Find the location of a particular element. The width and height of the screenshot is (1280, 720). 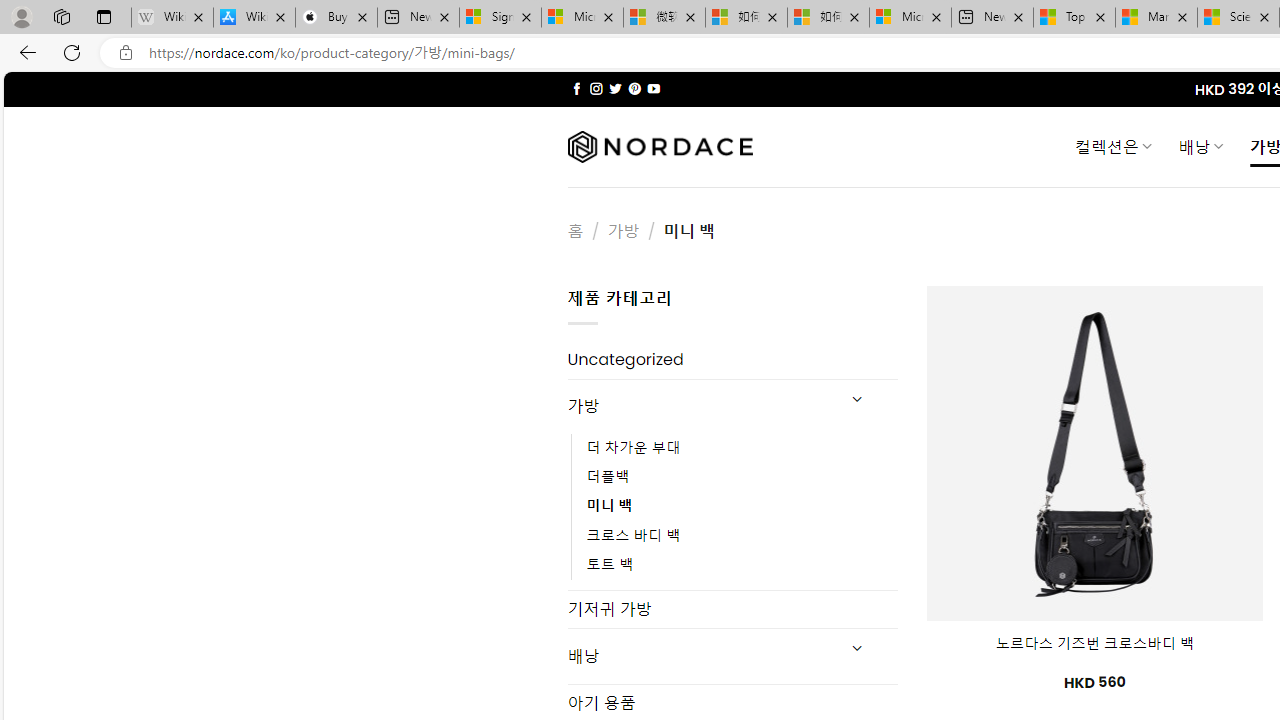

Follow on Pinterest is located at coordinates (634, 88).